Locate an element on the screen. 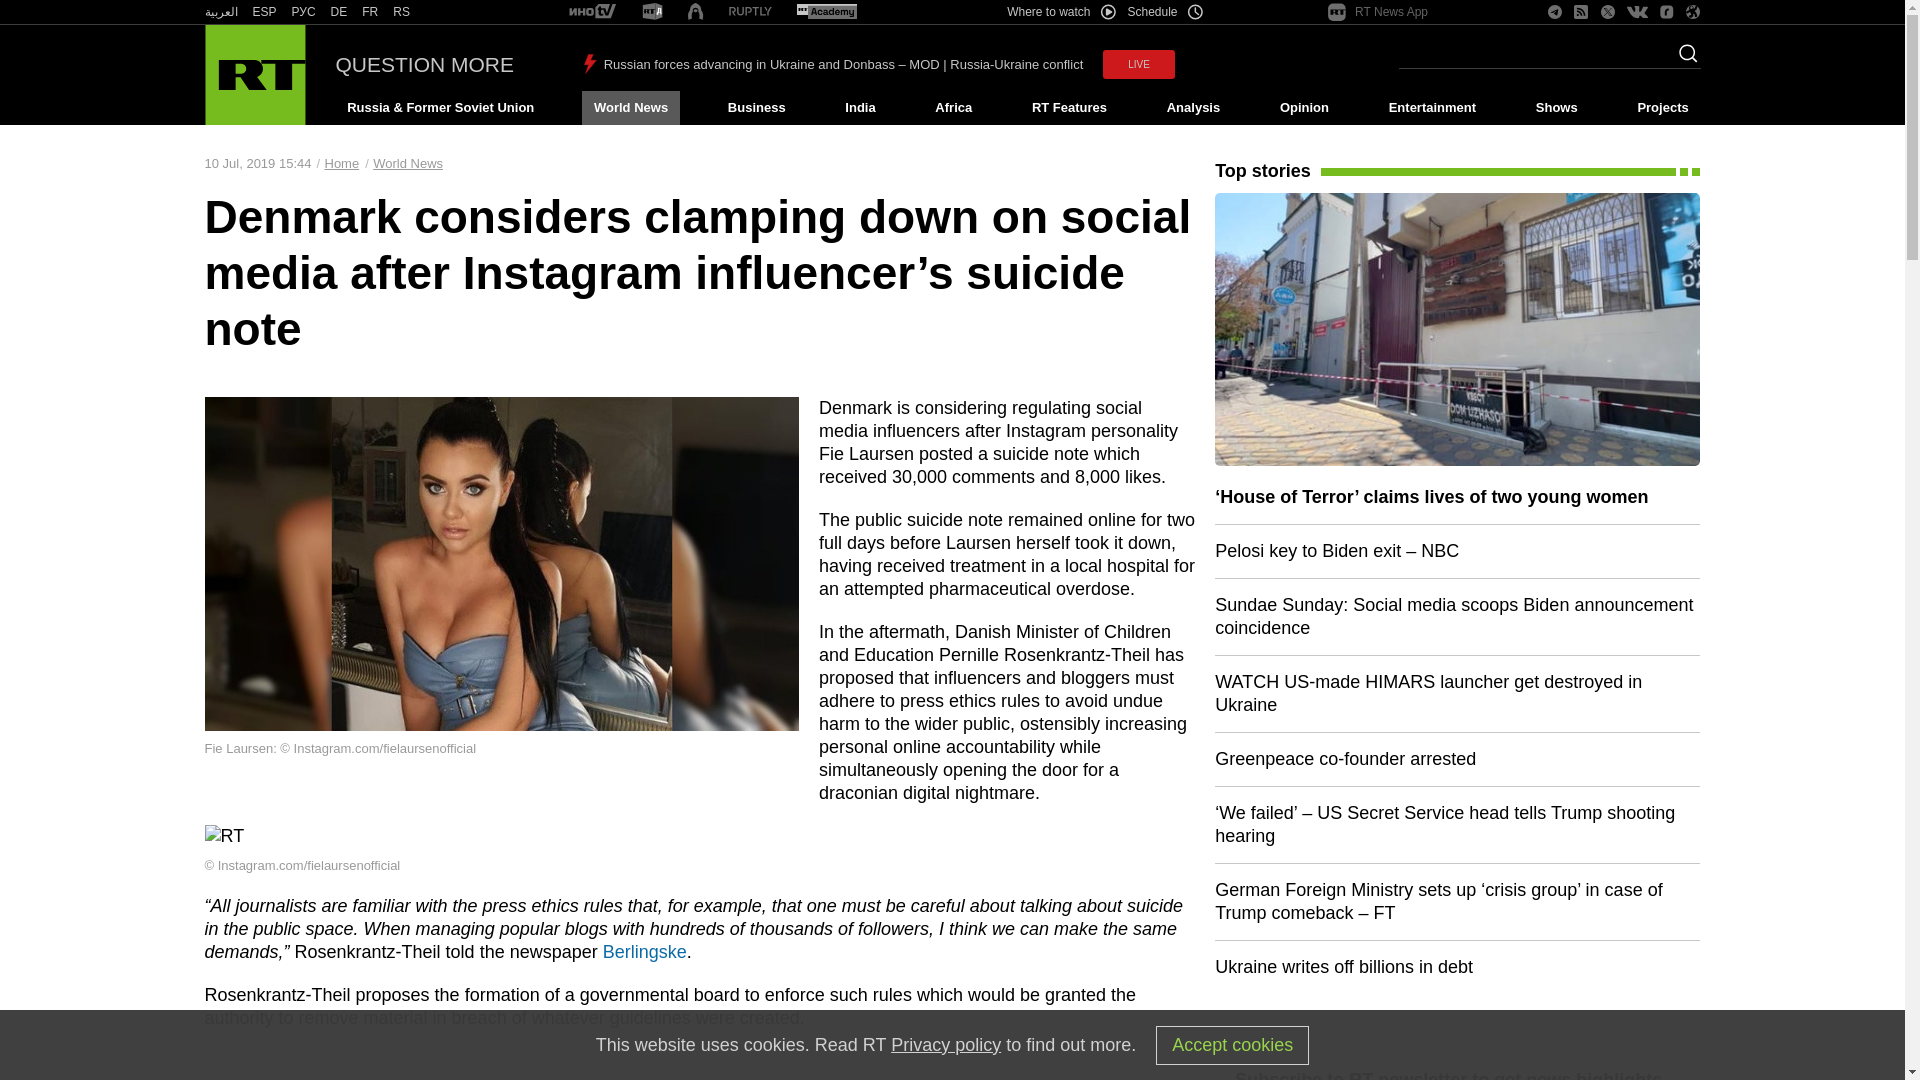 This screenshot has height=1080, width=1920. Entertainment is located at coordinates (1432, 108).